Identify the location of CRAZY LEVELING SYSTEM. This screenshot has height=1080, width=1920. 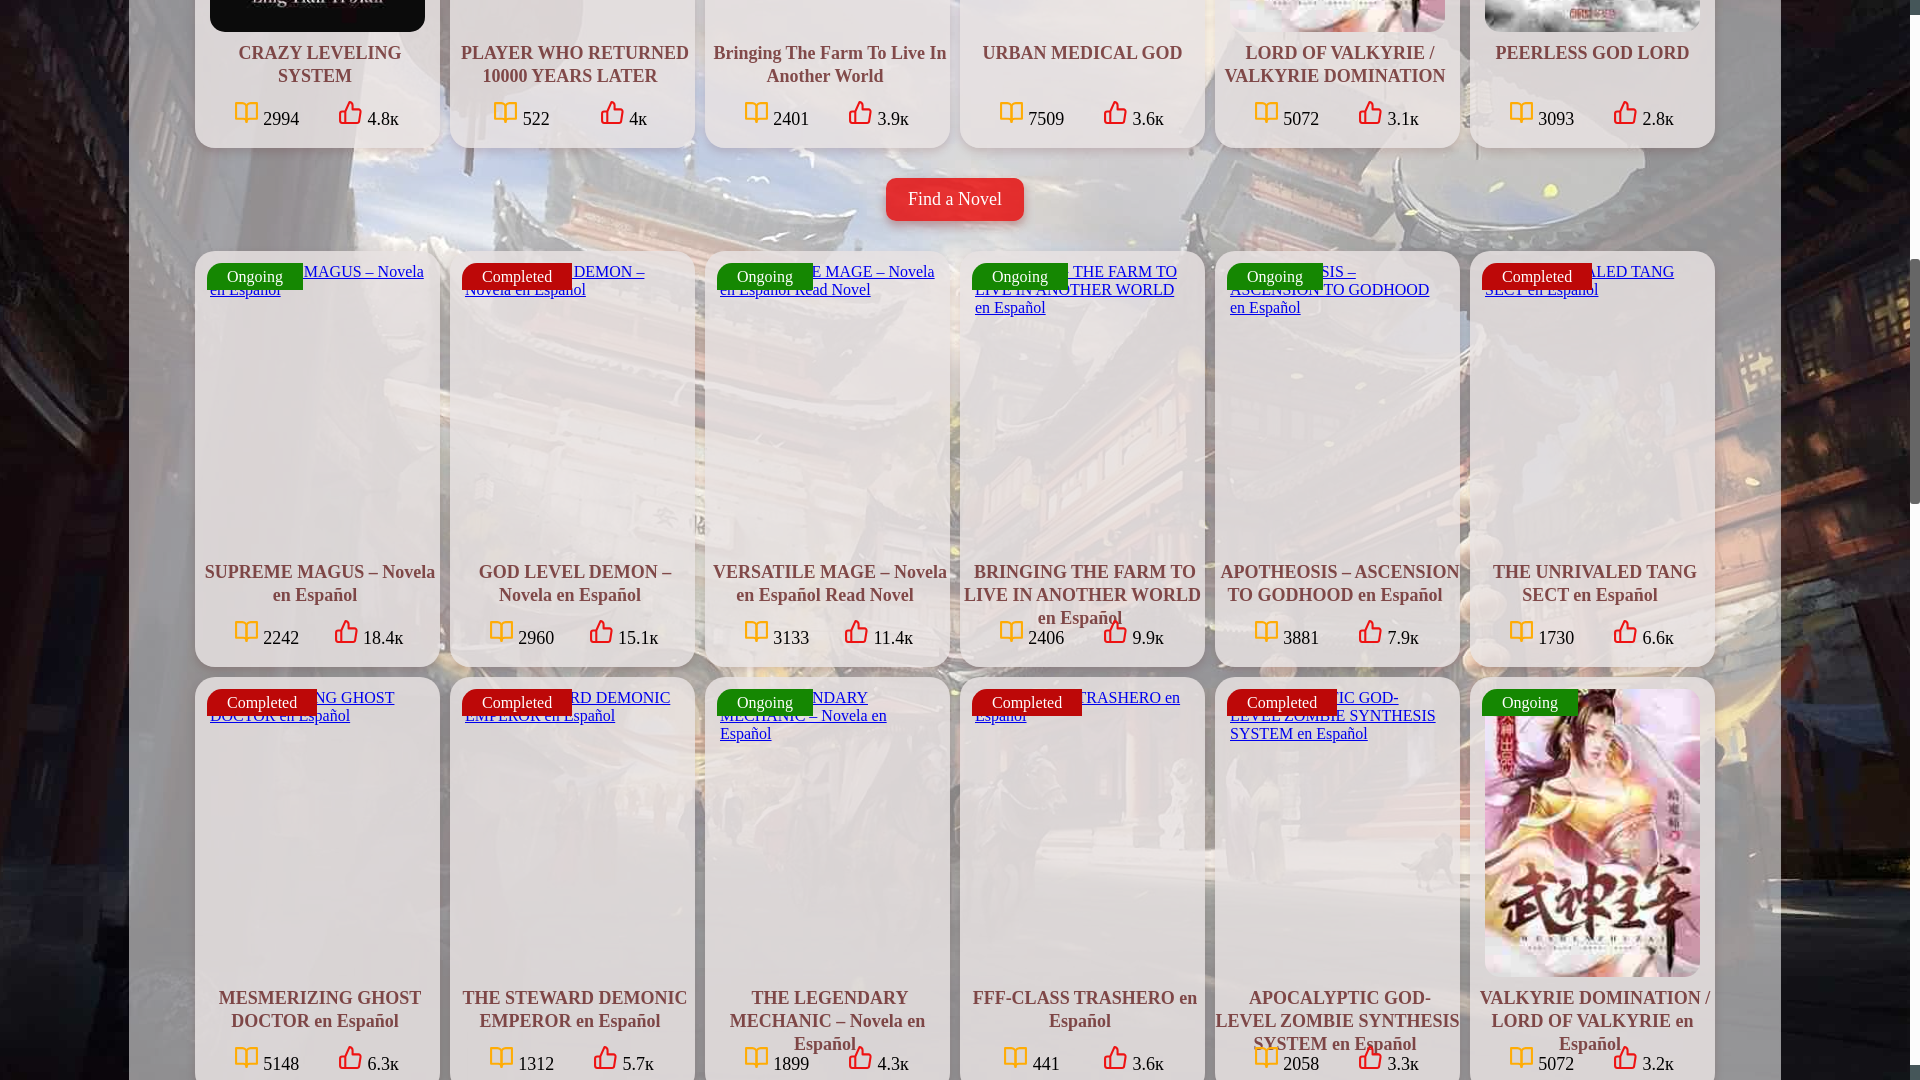
(318, 64).